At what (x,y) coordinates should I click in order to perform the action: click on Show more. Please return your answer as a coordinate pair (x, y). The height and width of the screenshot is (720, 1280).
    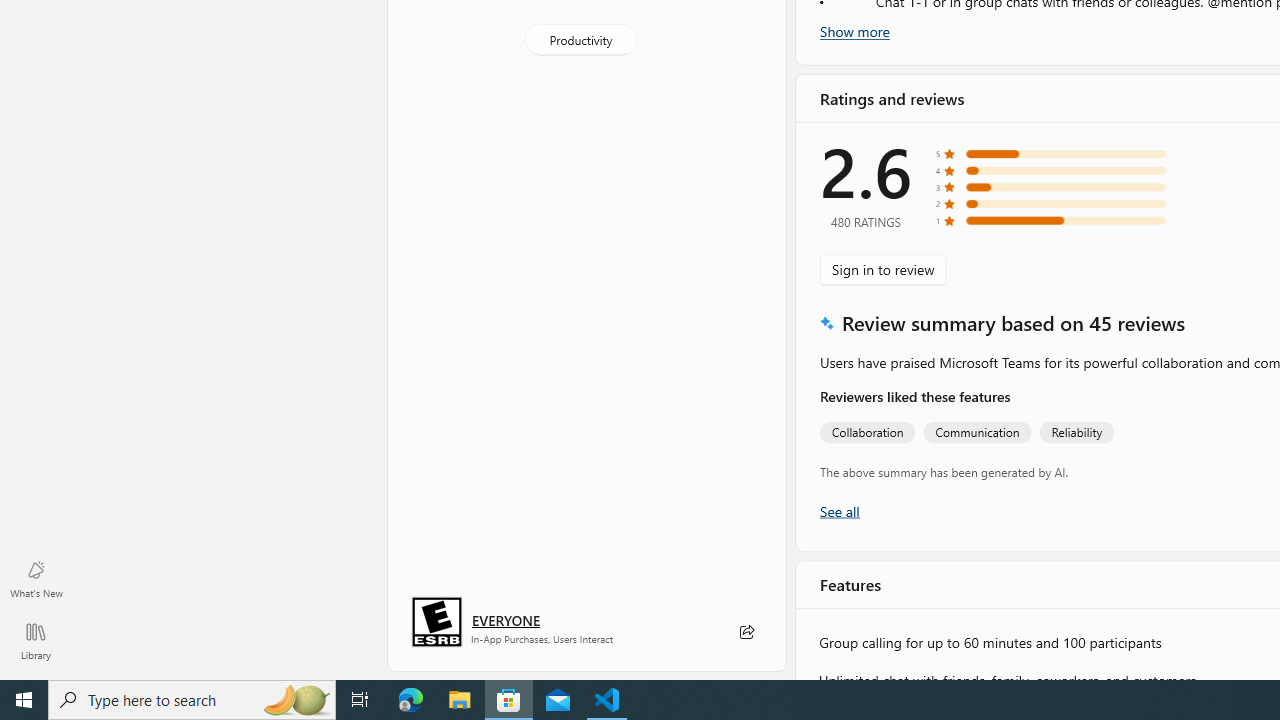
    Looking at the image, I should click on (854, 31).